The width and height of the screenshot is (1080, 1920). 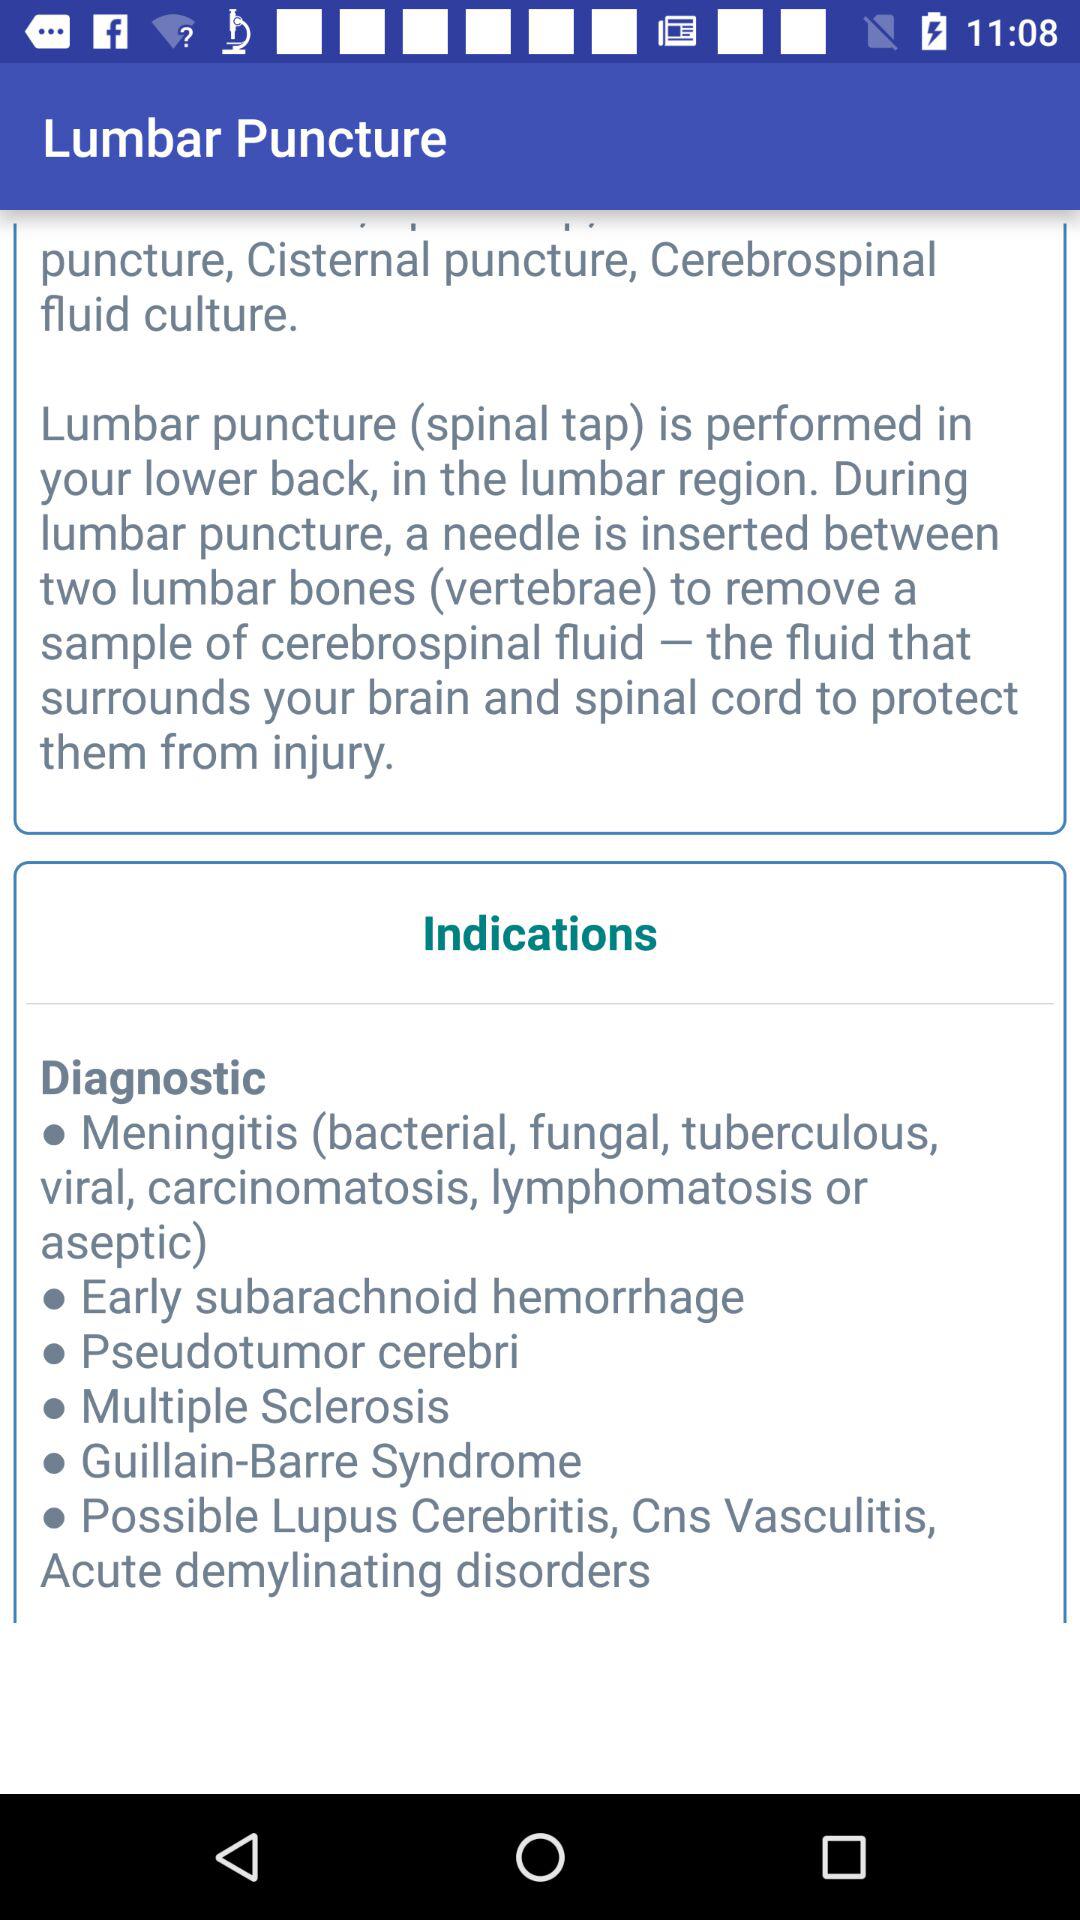 I want to click on choose the icon above the indications icon, so click(x=540, y=496).